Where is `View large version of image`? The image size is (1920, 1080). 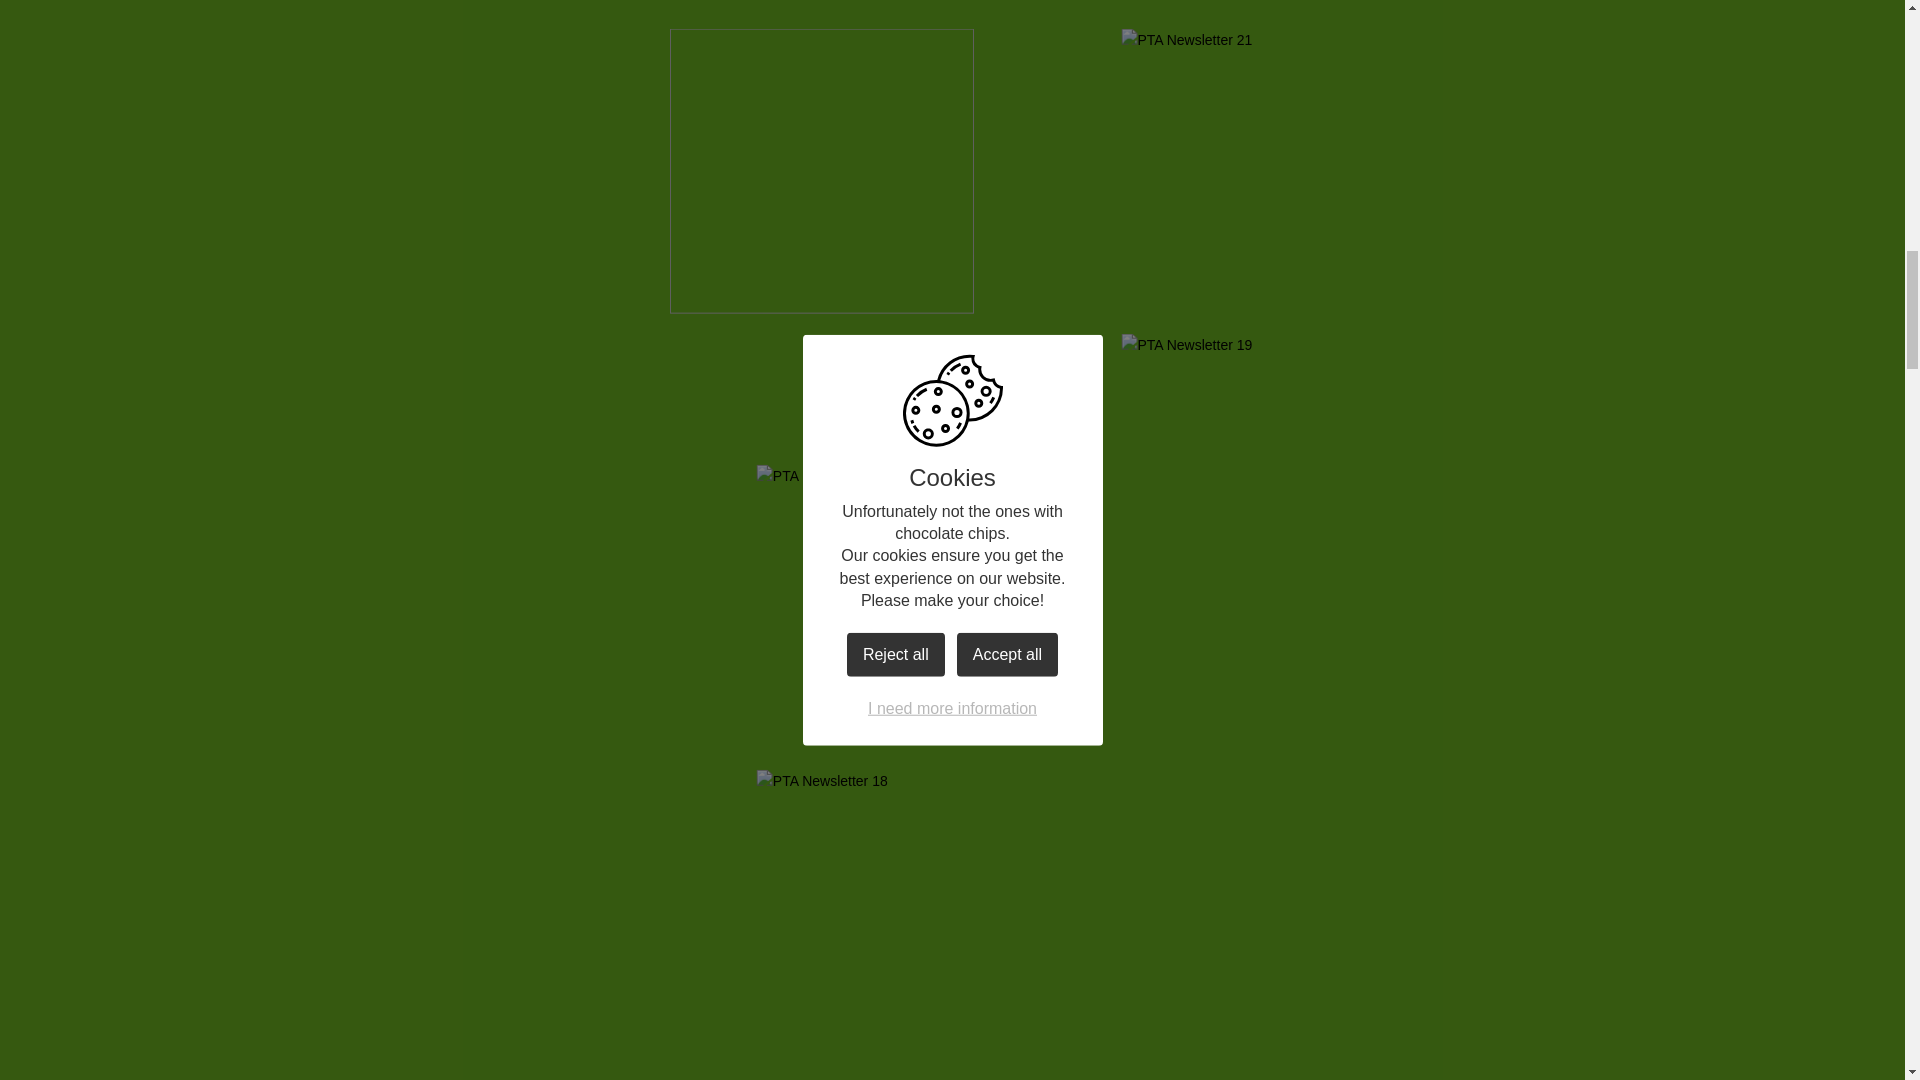 View large version of image is located at coordinates (821, 172).